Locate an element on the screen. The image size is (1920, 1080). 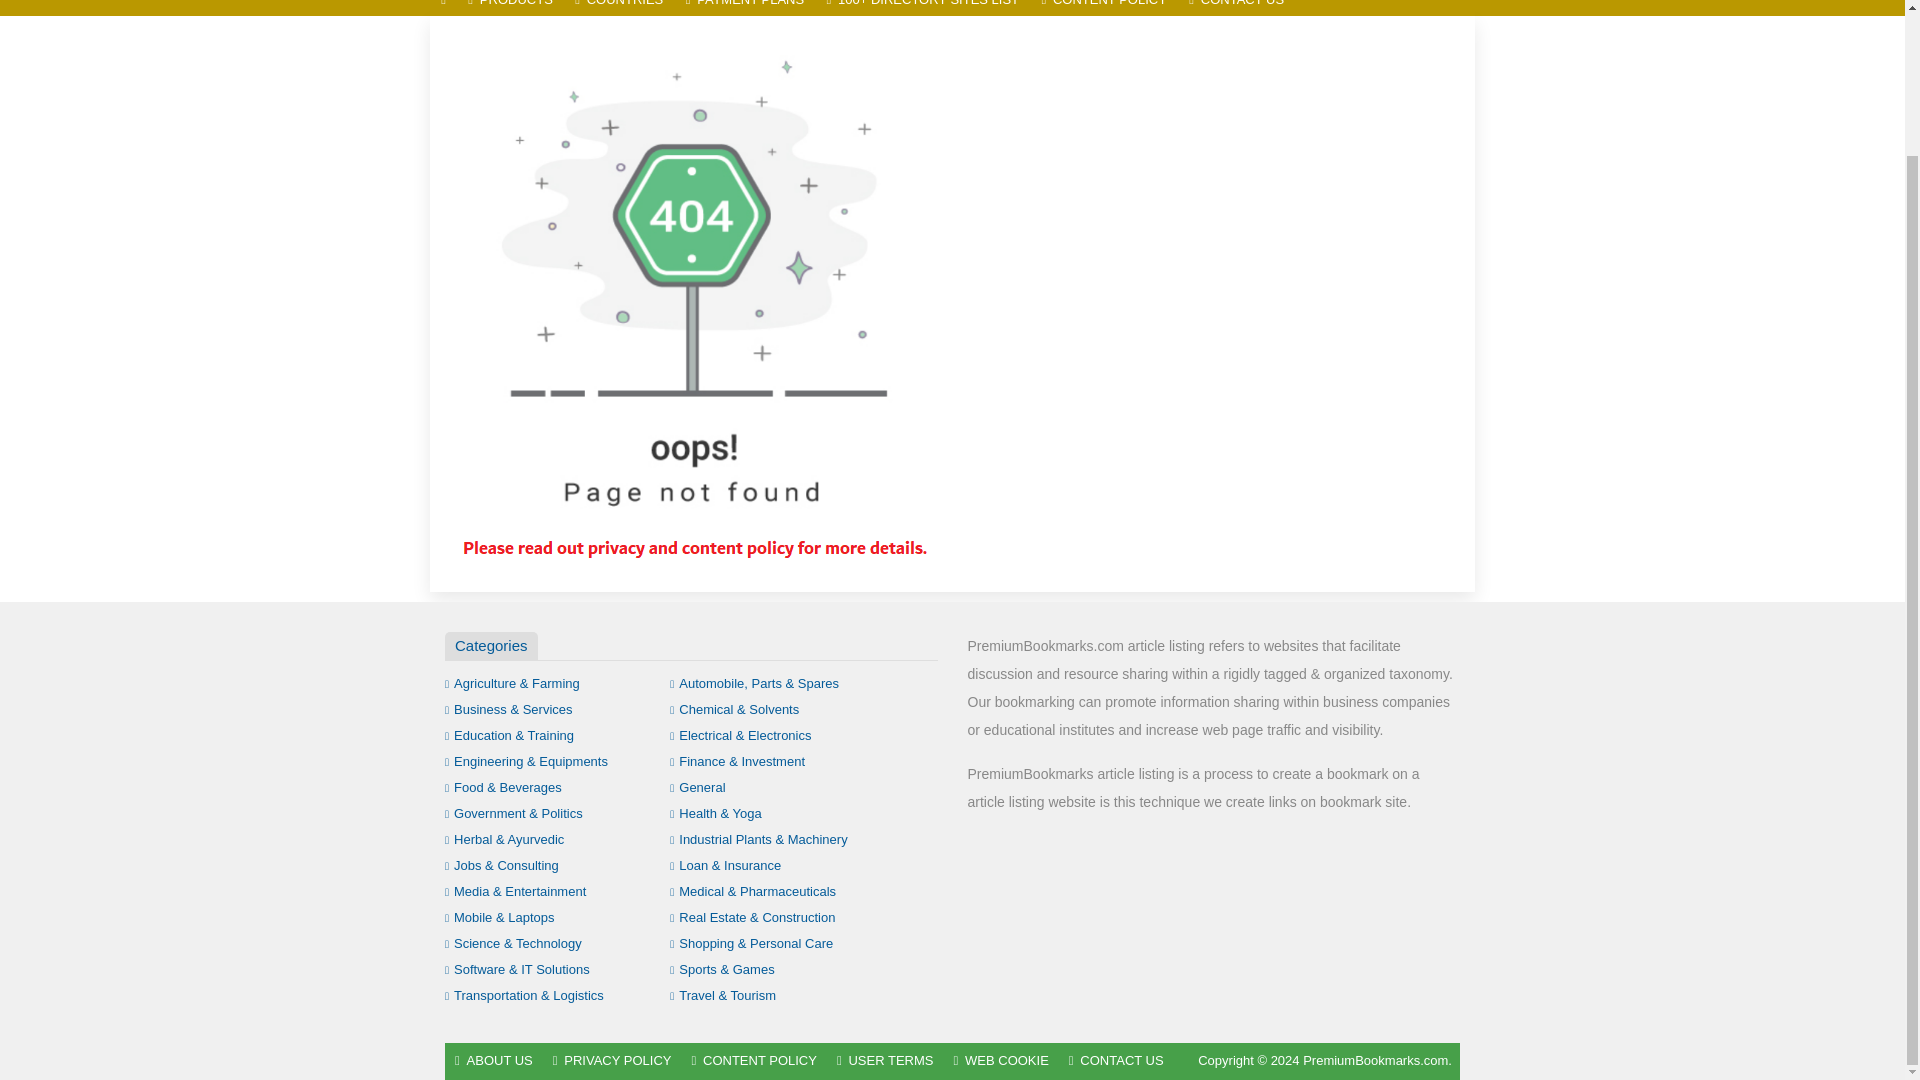
COUNTRIES is located at coordinates (618, 8).